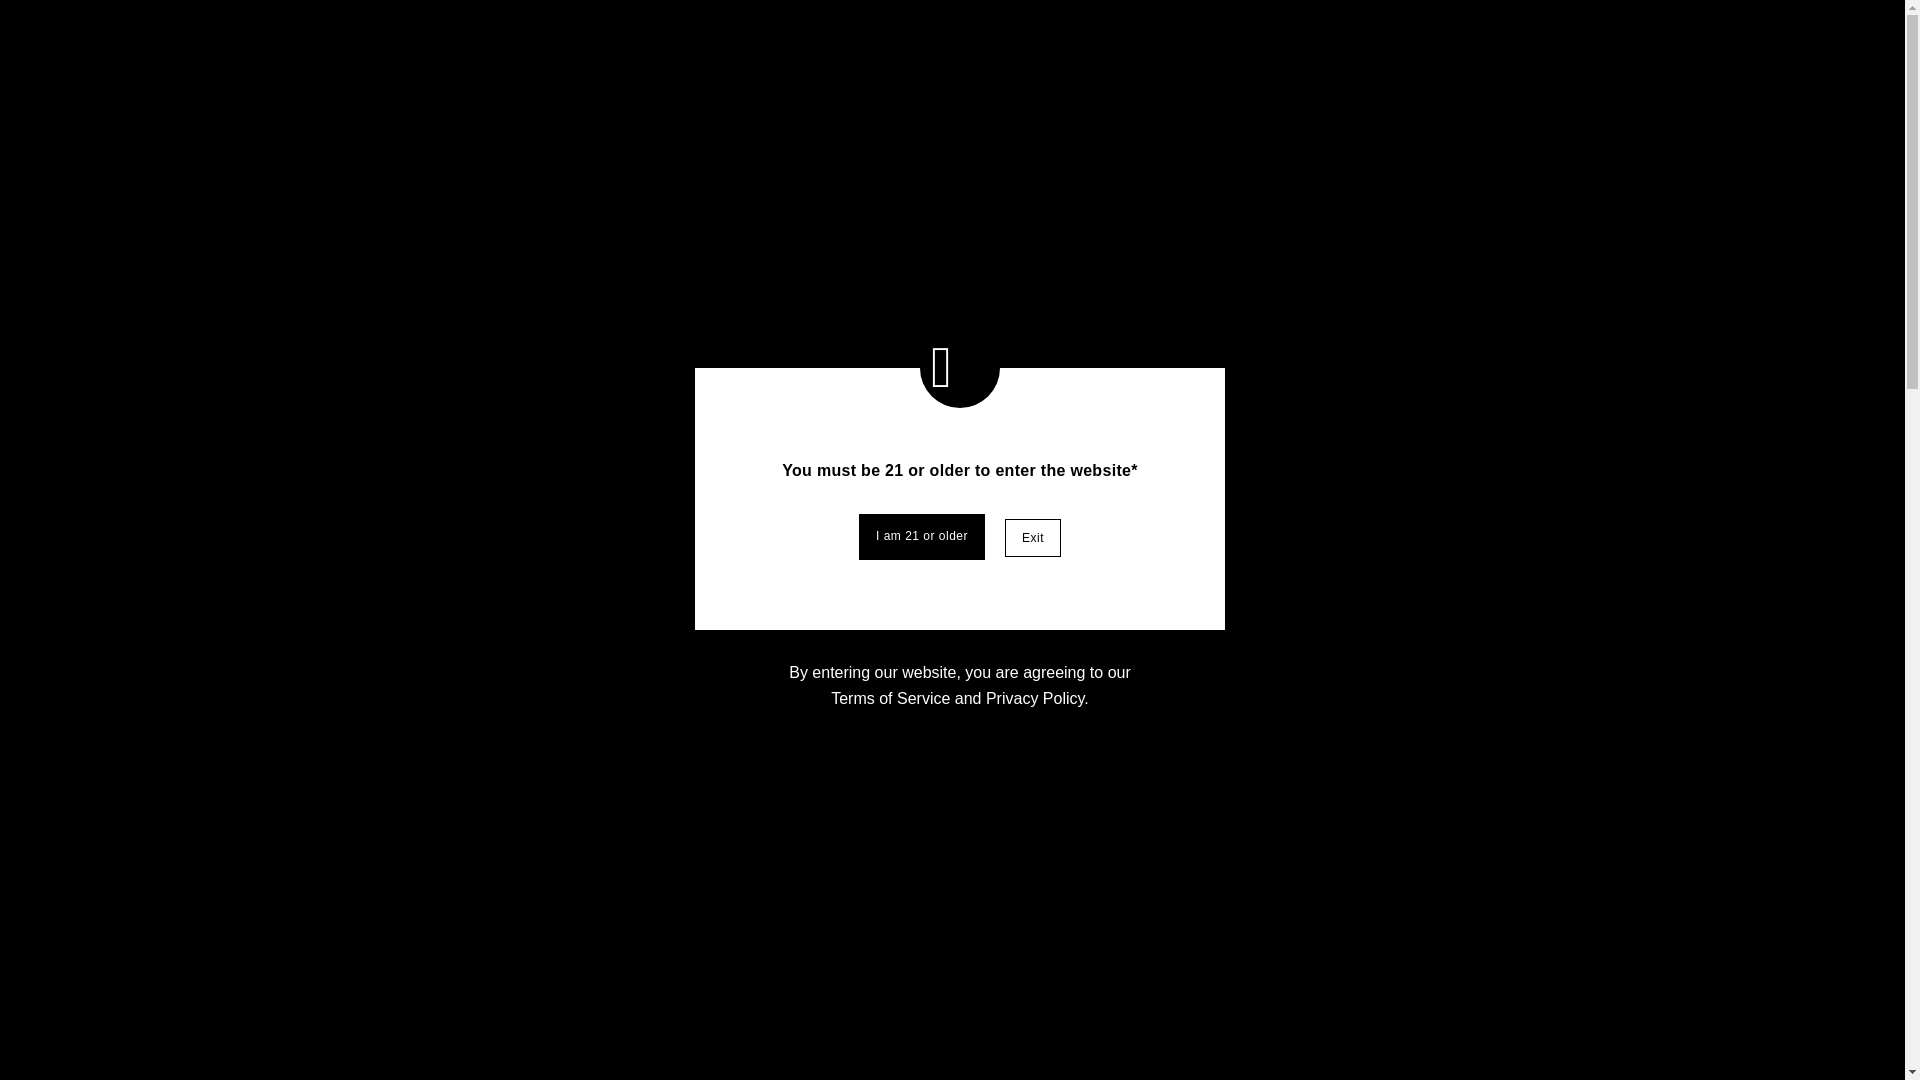 Image resolution: width=1920 pixels, height=1080 pixels. What do you see at coordinates (563, 1033) in the screenshot?
I see `Education` at bounding box center [563, 1033].